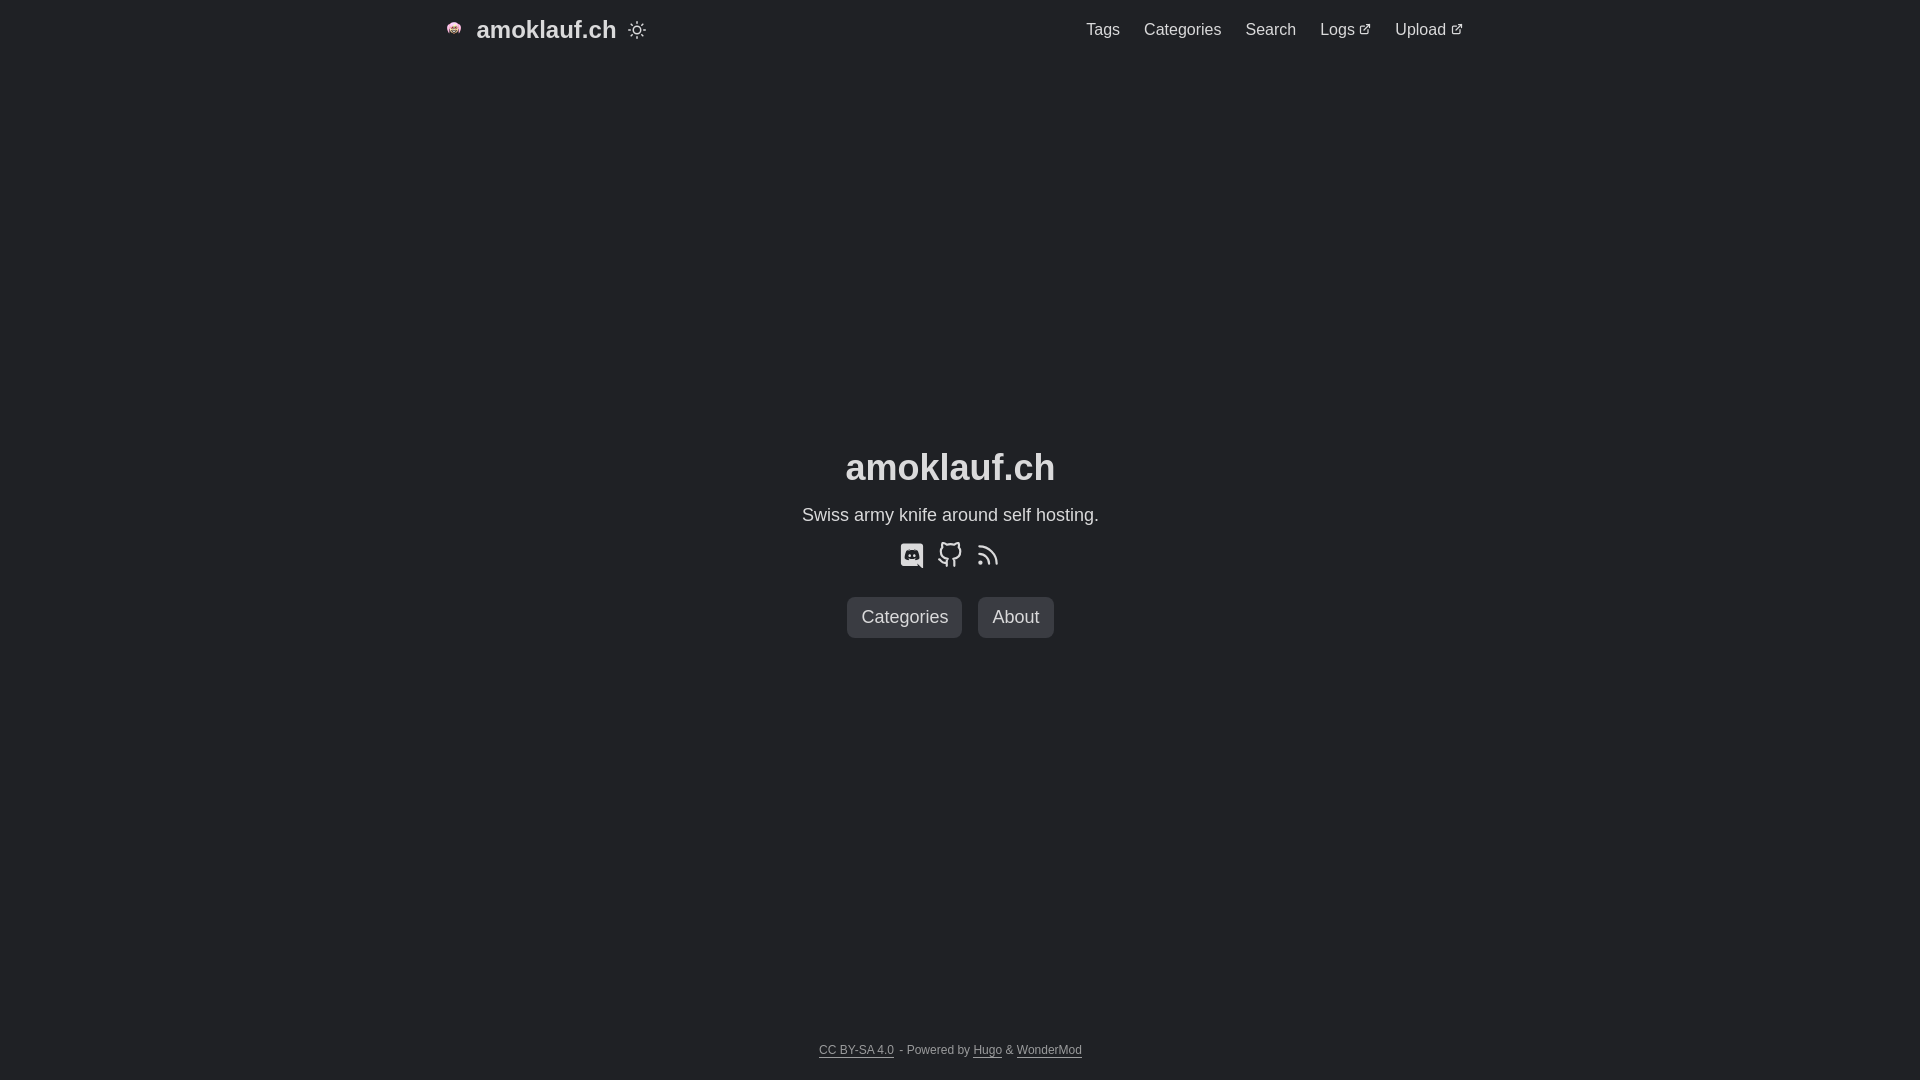 This screenshot has width=1920, height=1080. Describe the element at coordinates (950, 562) in the screenshot. I see `Github` at that location.